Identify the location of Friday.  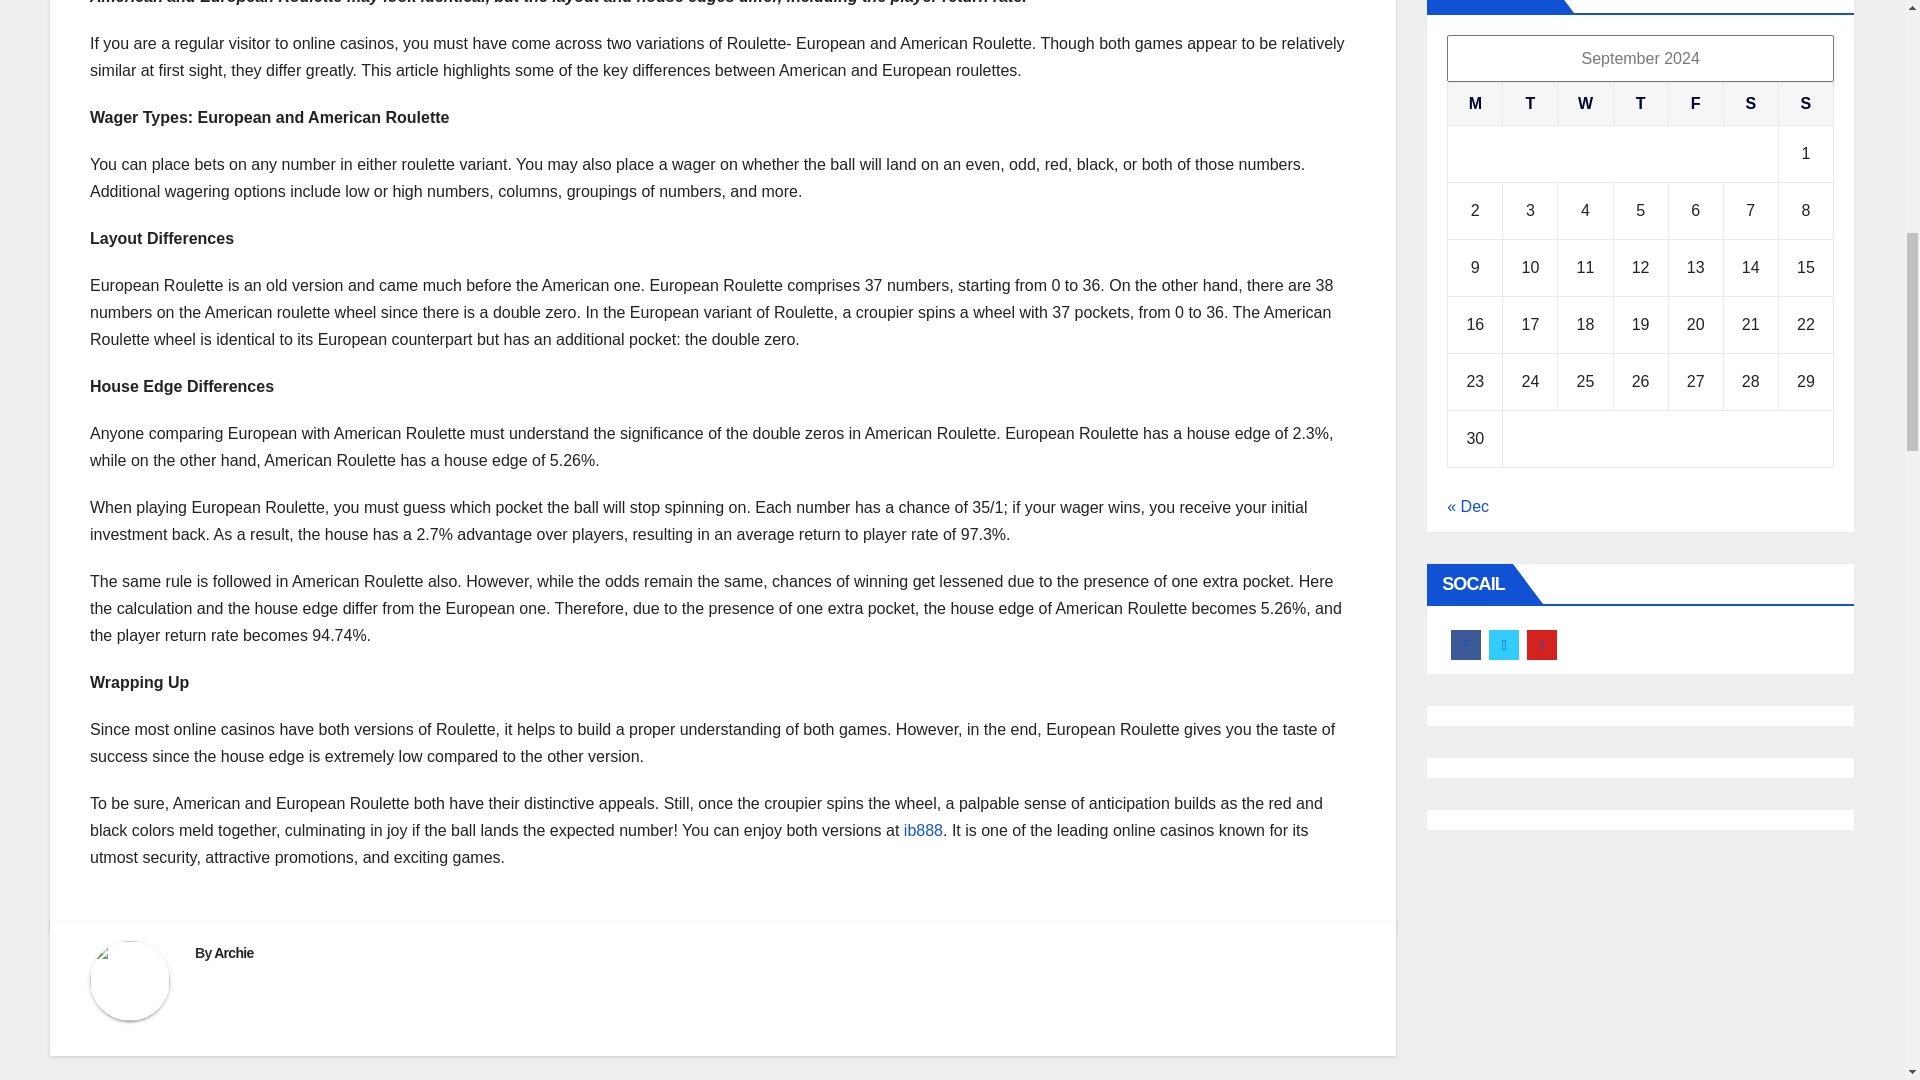
(1695, 104).